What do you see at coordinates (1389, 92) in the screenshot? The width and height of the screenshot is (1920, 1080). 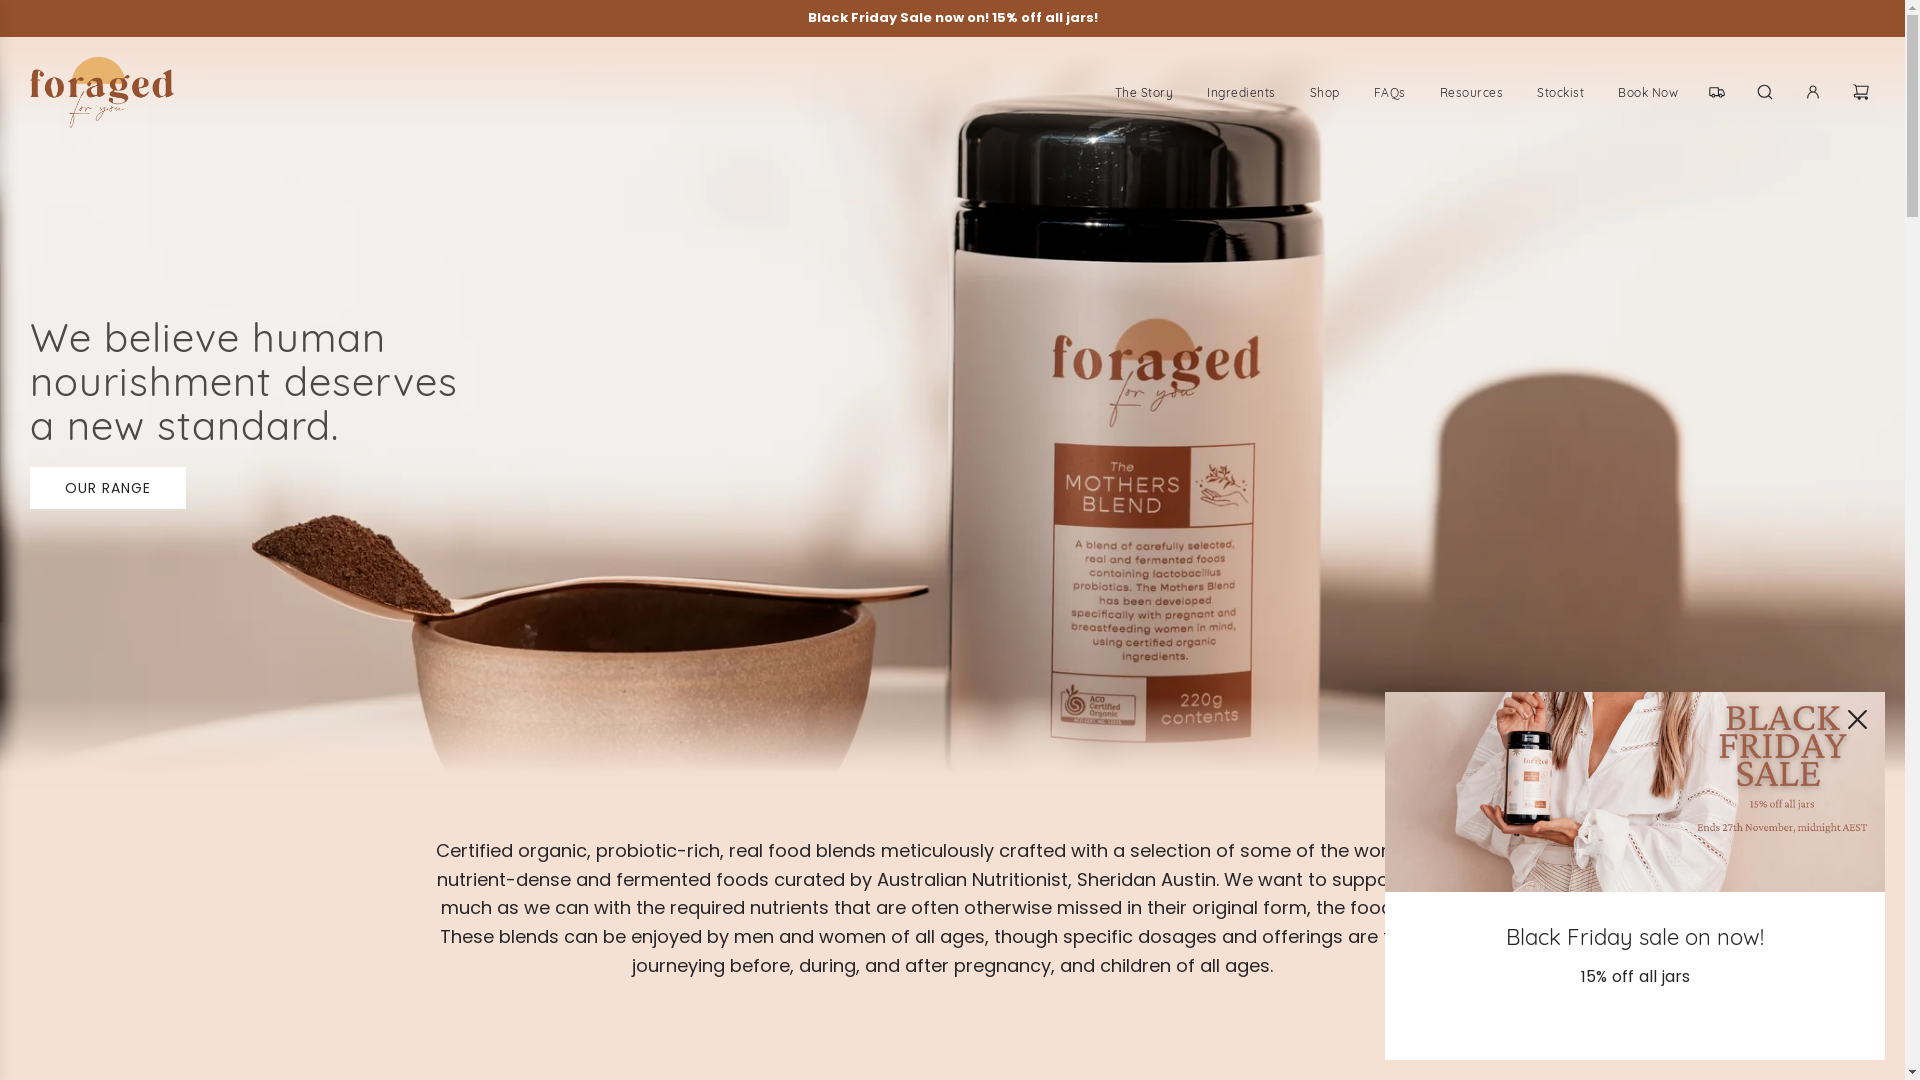 I see `FAQs` at bounding box center [1389, 92].